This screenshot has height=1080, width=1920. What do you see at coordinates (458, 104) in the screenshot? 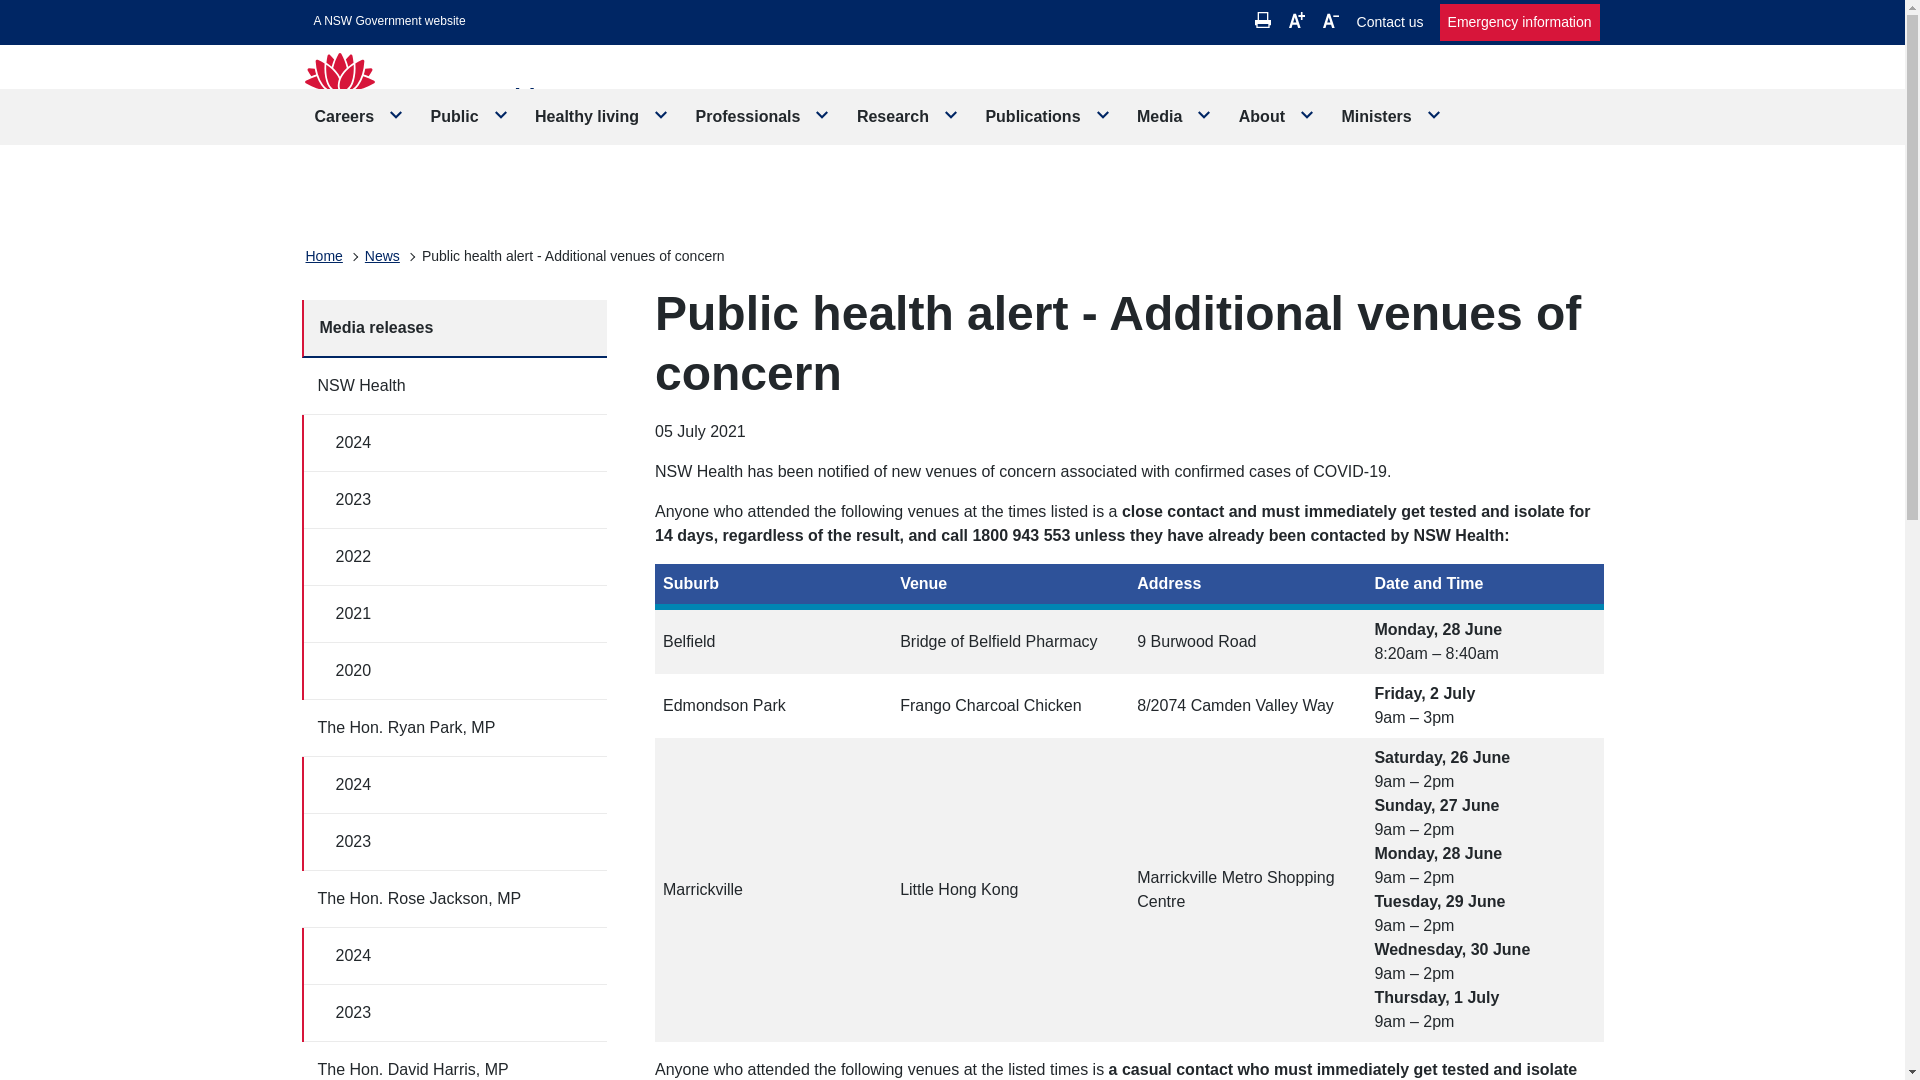
I see `Go to homepage` at bounding box center [458, 104].